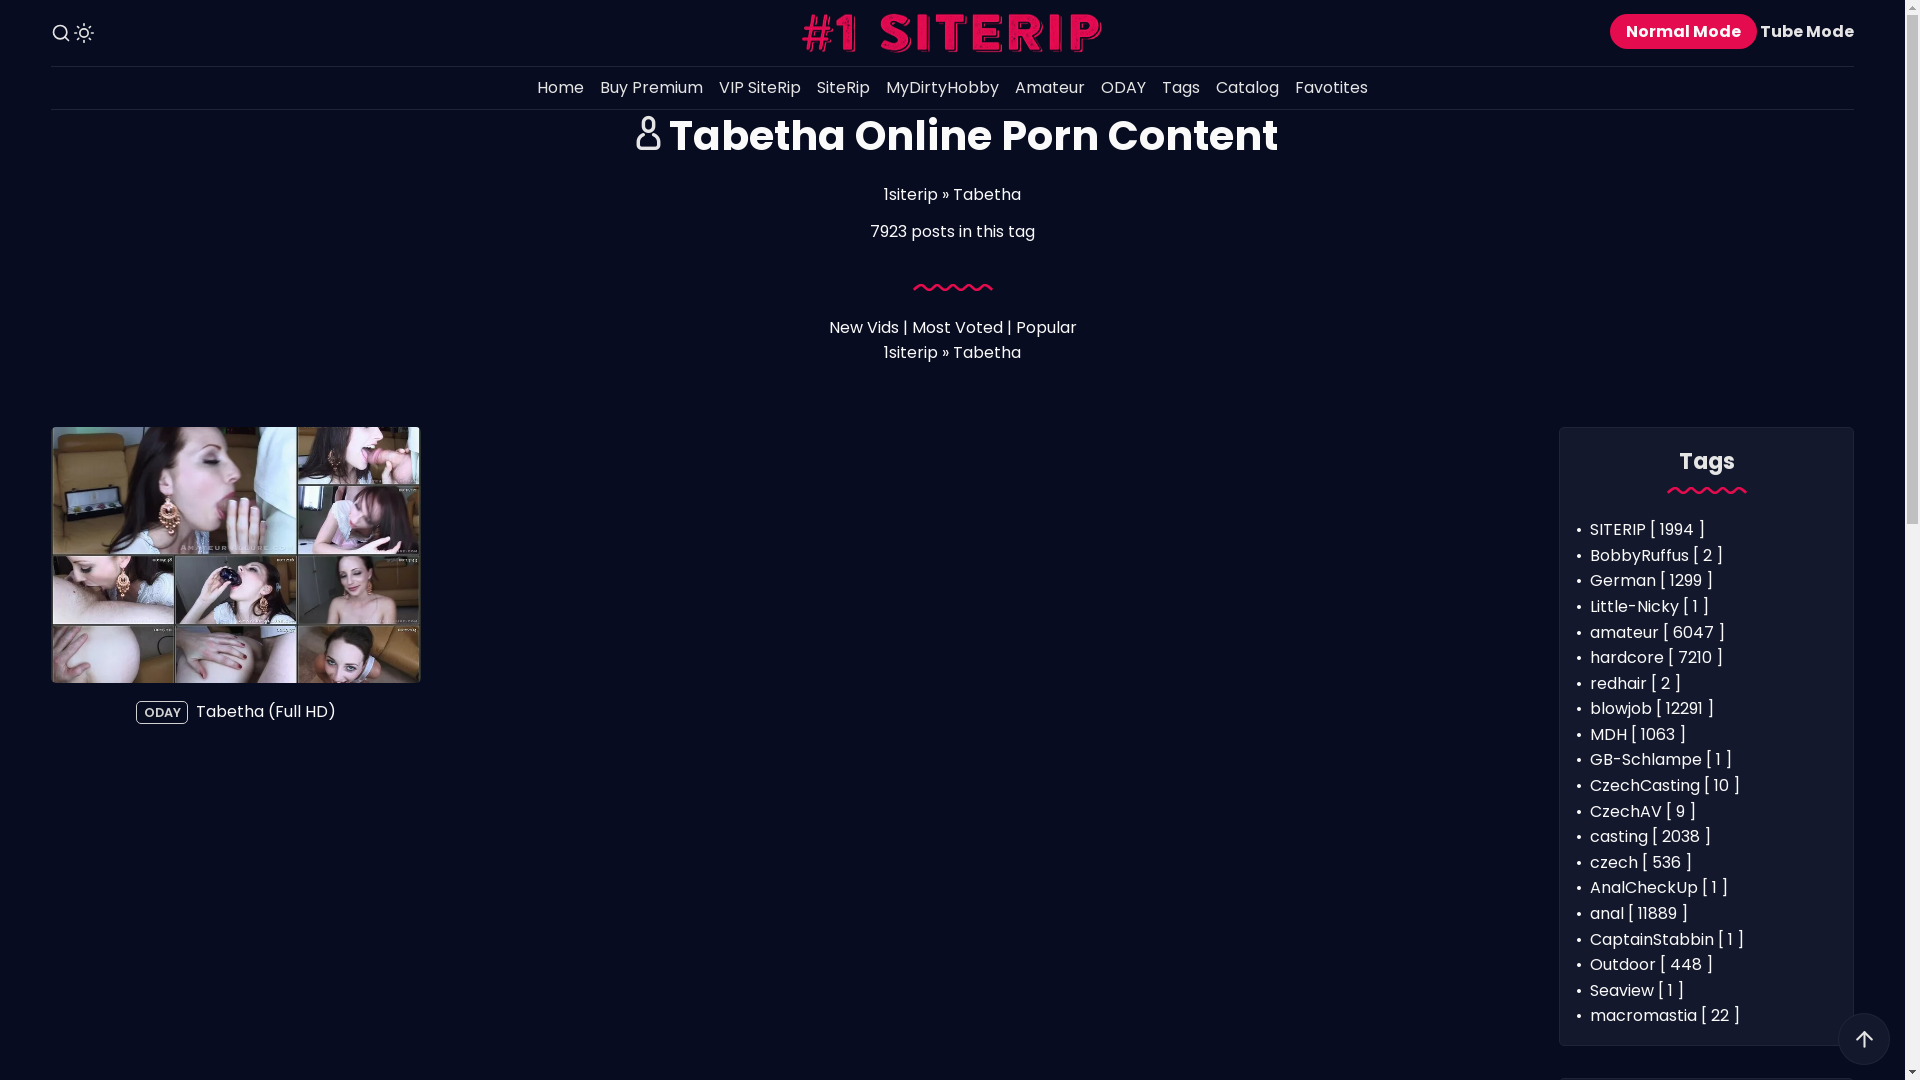 This screenshot has width=1920, height=1080. What do you see at coordinates (1332, 88) in the screenshot?
I see `Favotites` at bounding box center [1332, 88].